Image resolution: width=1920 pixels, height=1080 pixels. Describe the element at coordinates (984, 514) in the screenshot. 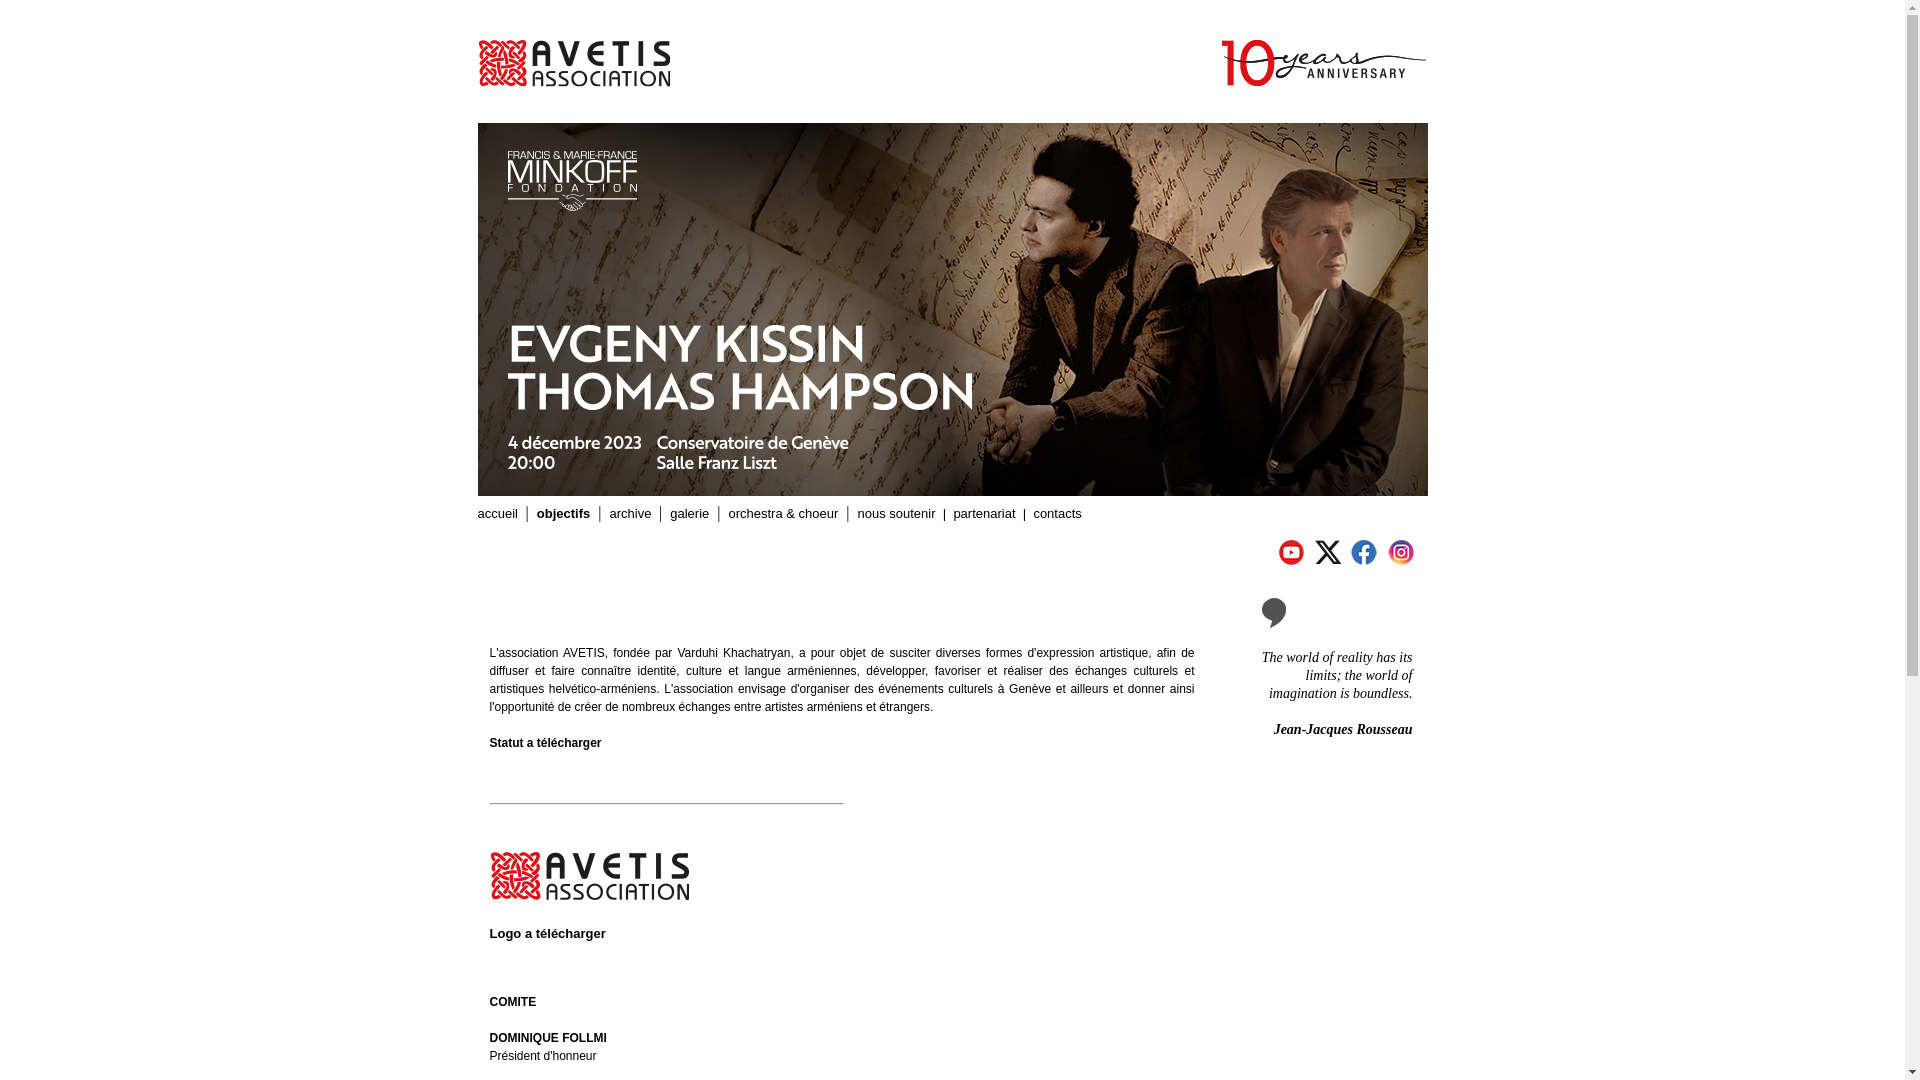

I see `partenariat` at that location.